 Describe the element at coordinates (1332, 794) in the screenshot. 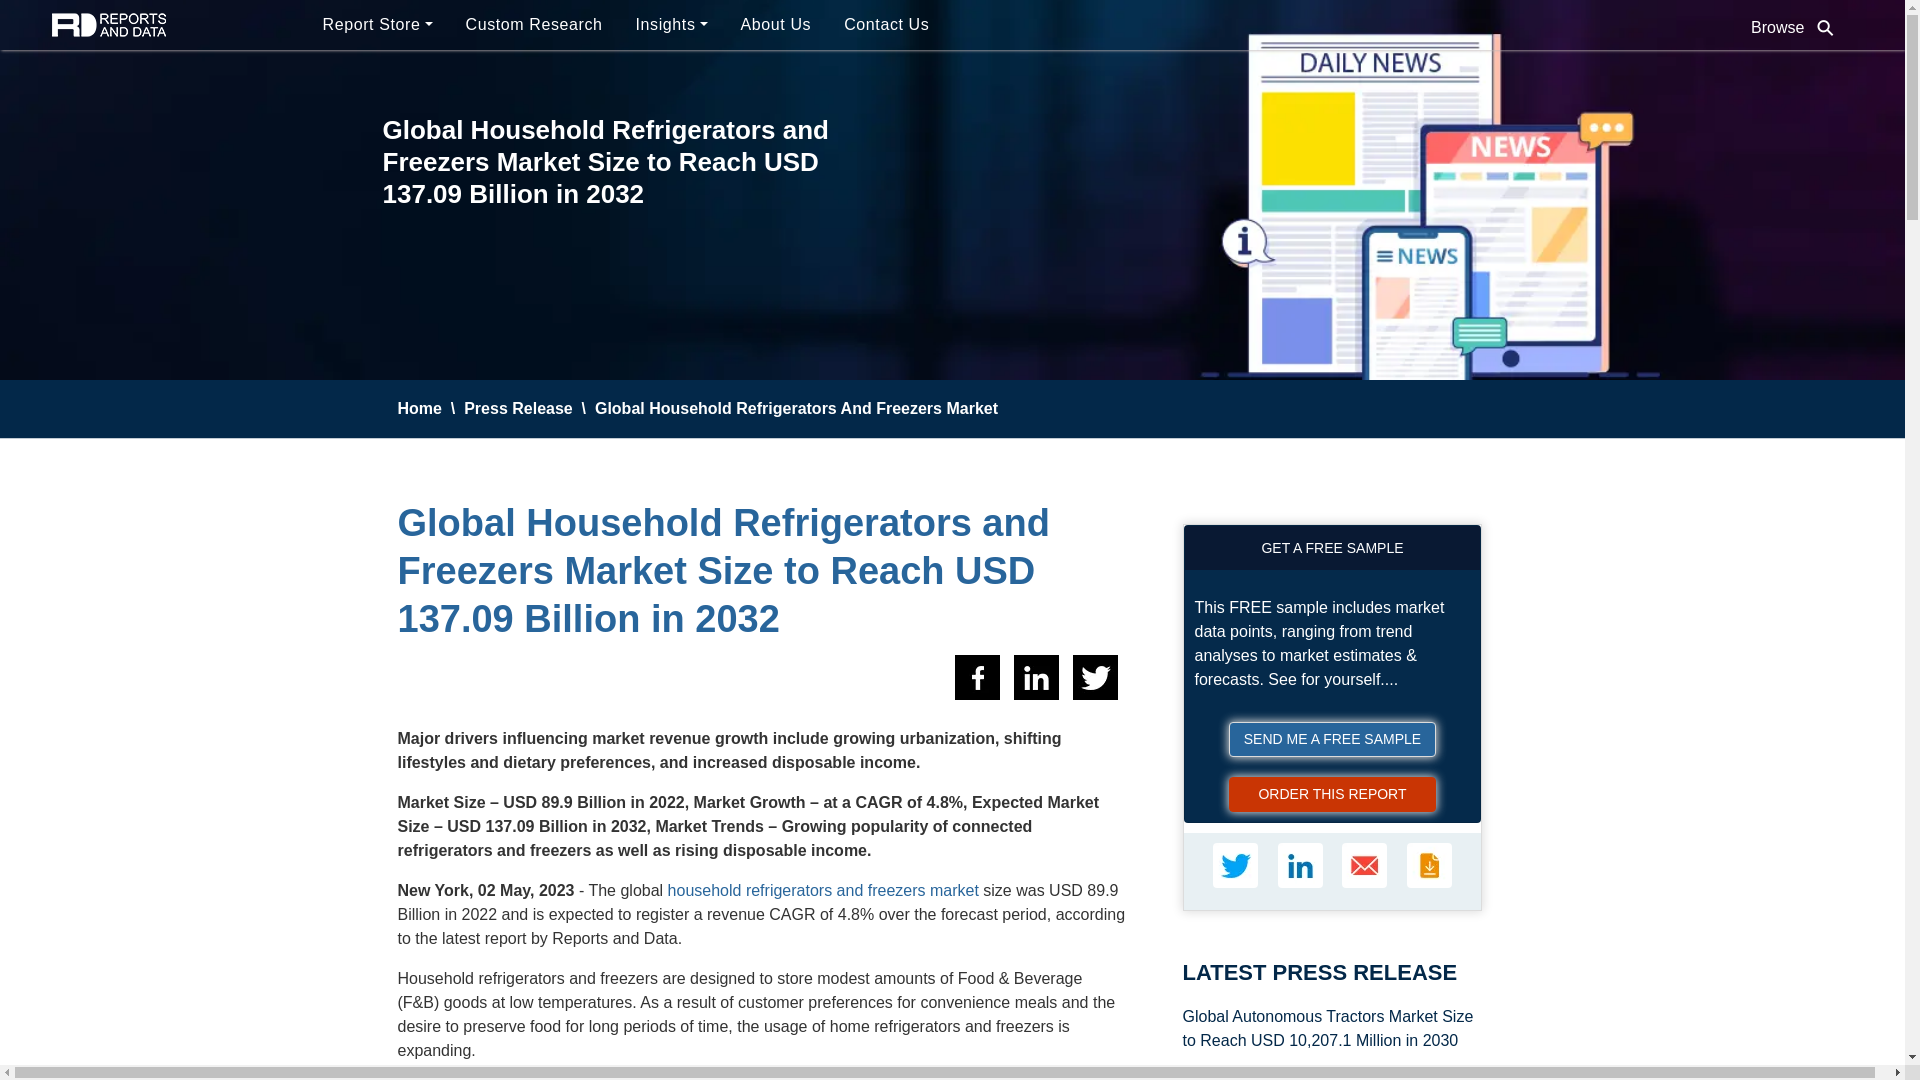

I see `ORDER THIS REPORT` at that location.